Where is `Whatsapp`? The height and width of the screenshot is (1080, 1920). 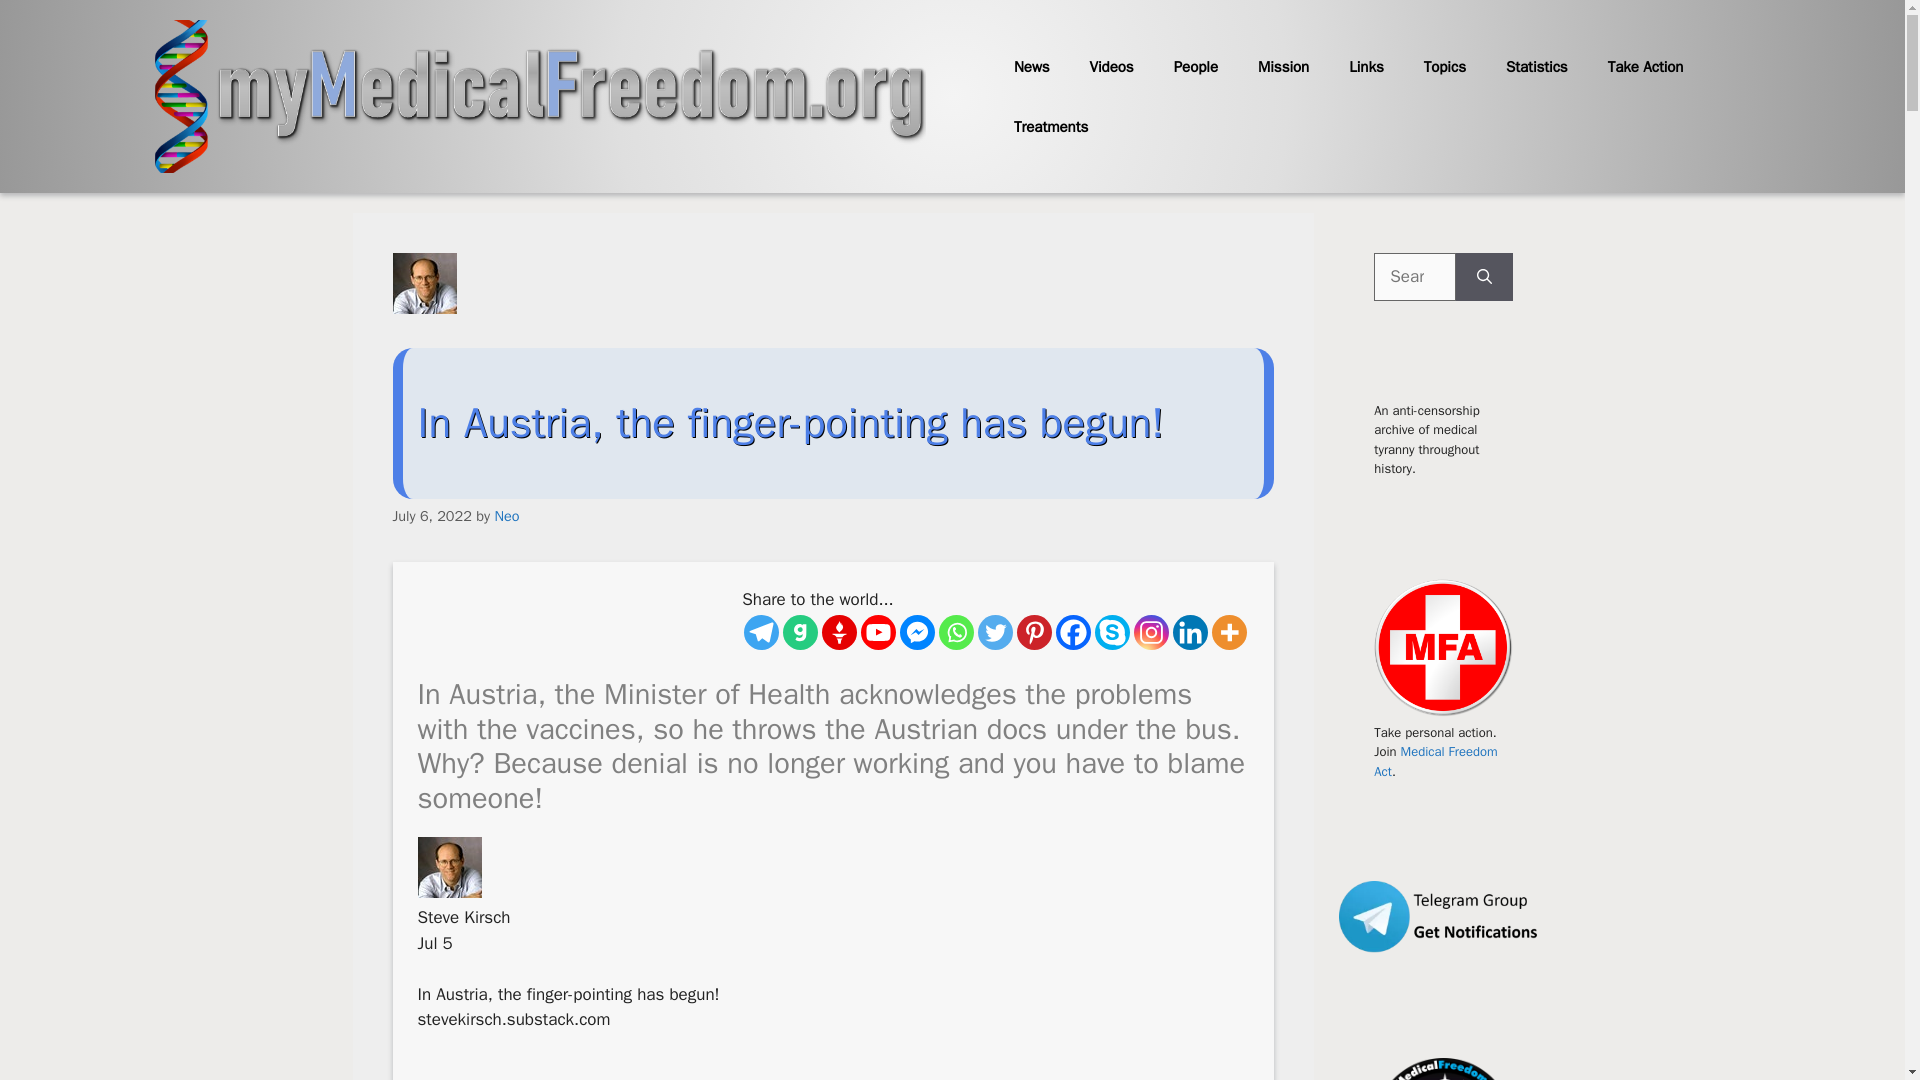 Whatsapp is located at coordinates (956, 632).